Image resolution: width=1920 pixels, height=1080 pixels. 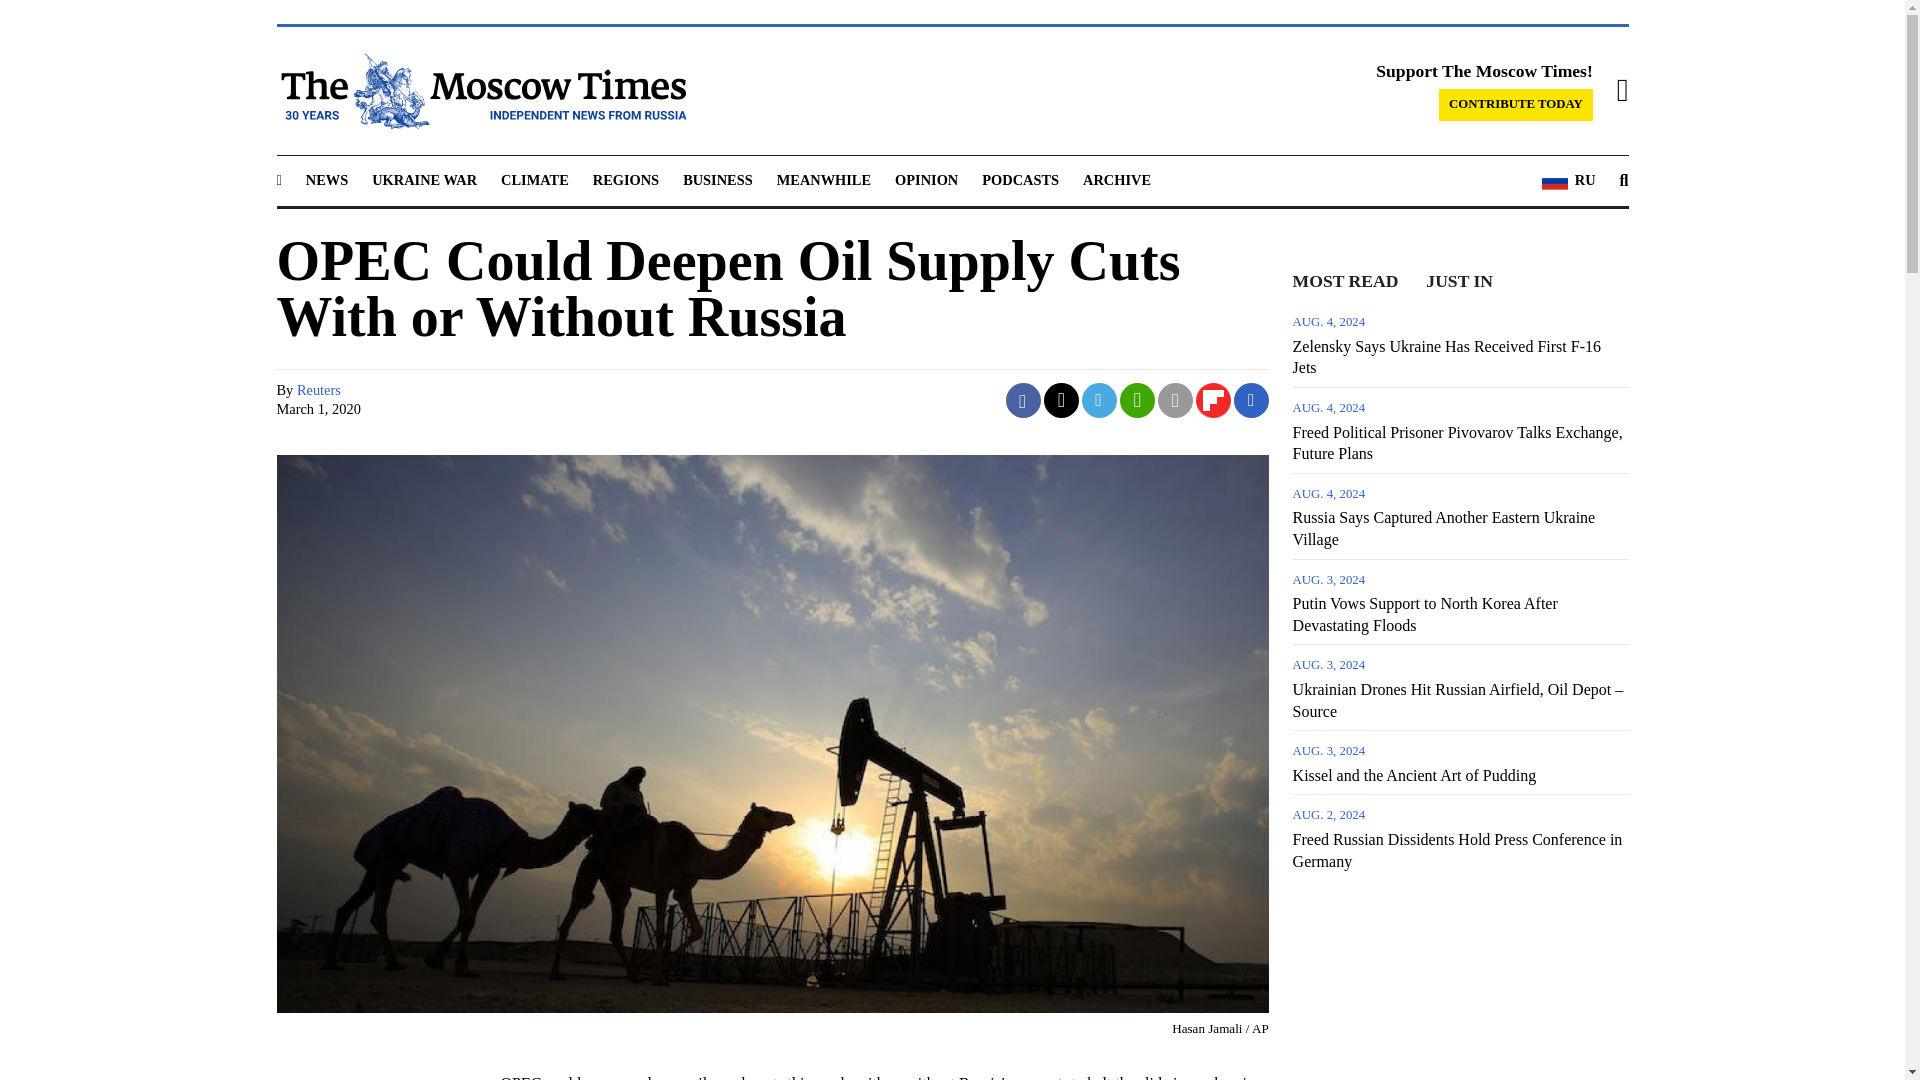 I want to click on The Moscow Times - Independent News from Russia, so click(x=480, y=90).